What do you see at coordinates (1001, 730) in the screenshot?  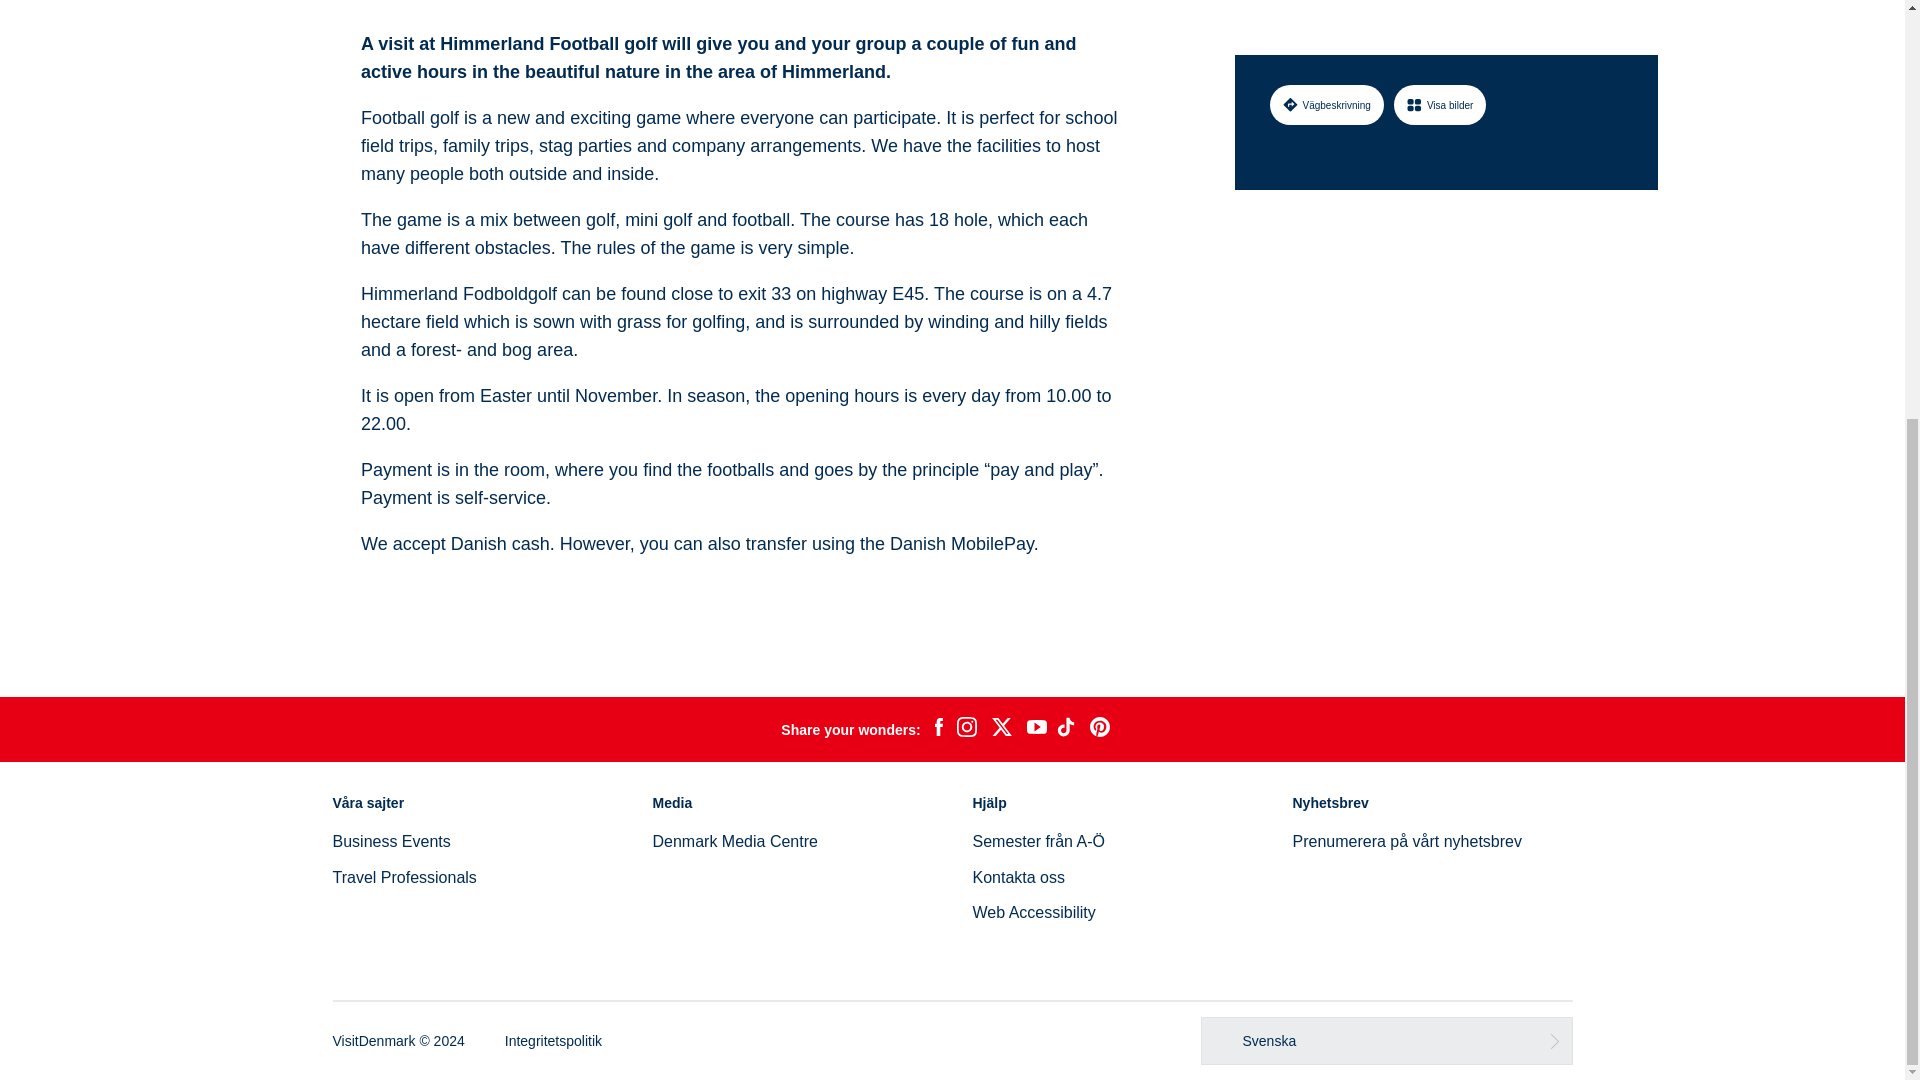 I see `twitter` at bounding box center [1001, 730].